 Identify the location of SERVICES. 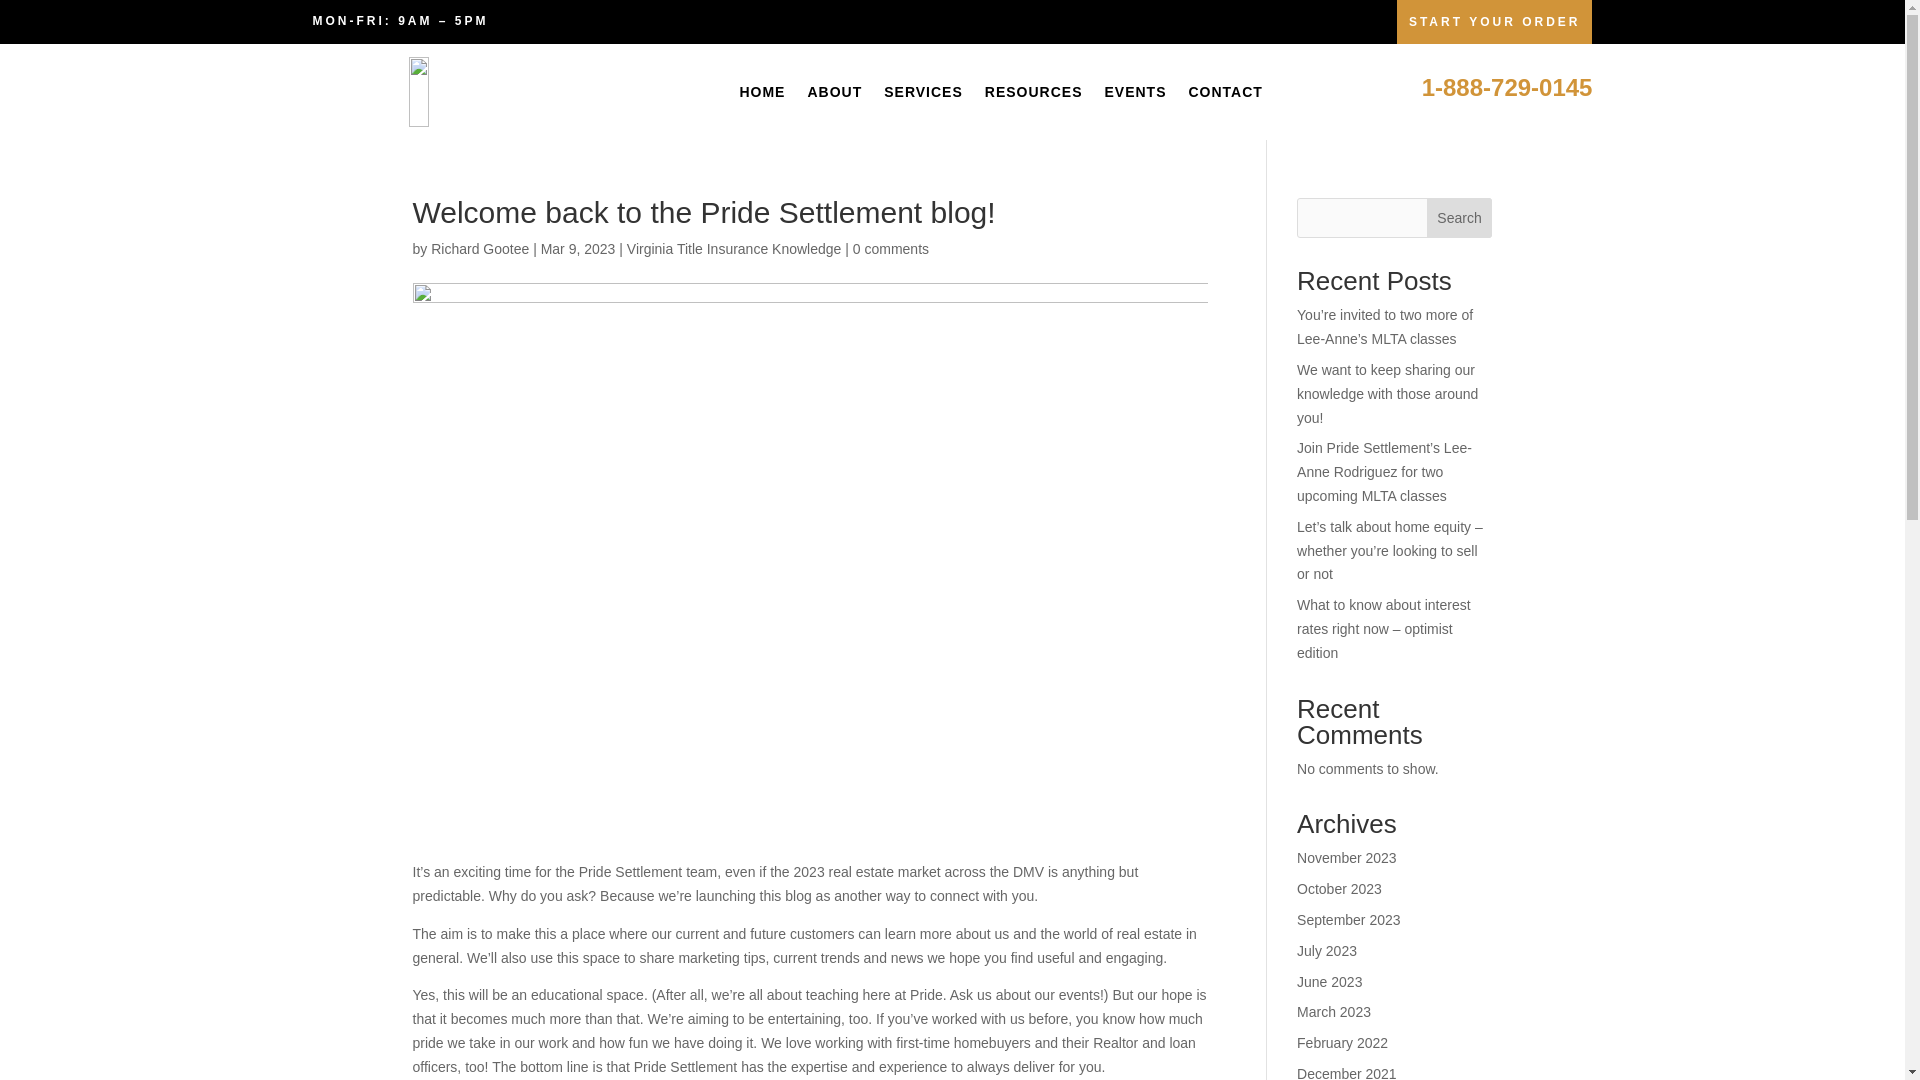
(923, 92).